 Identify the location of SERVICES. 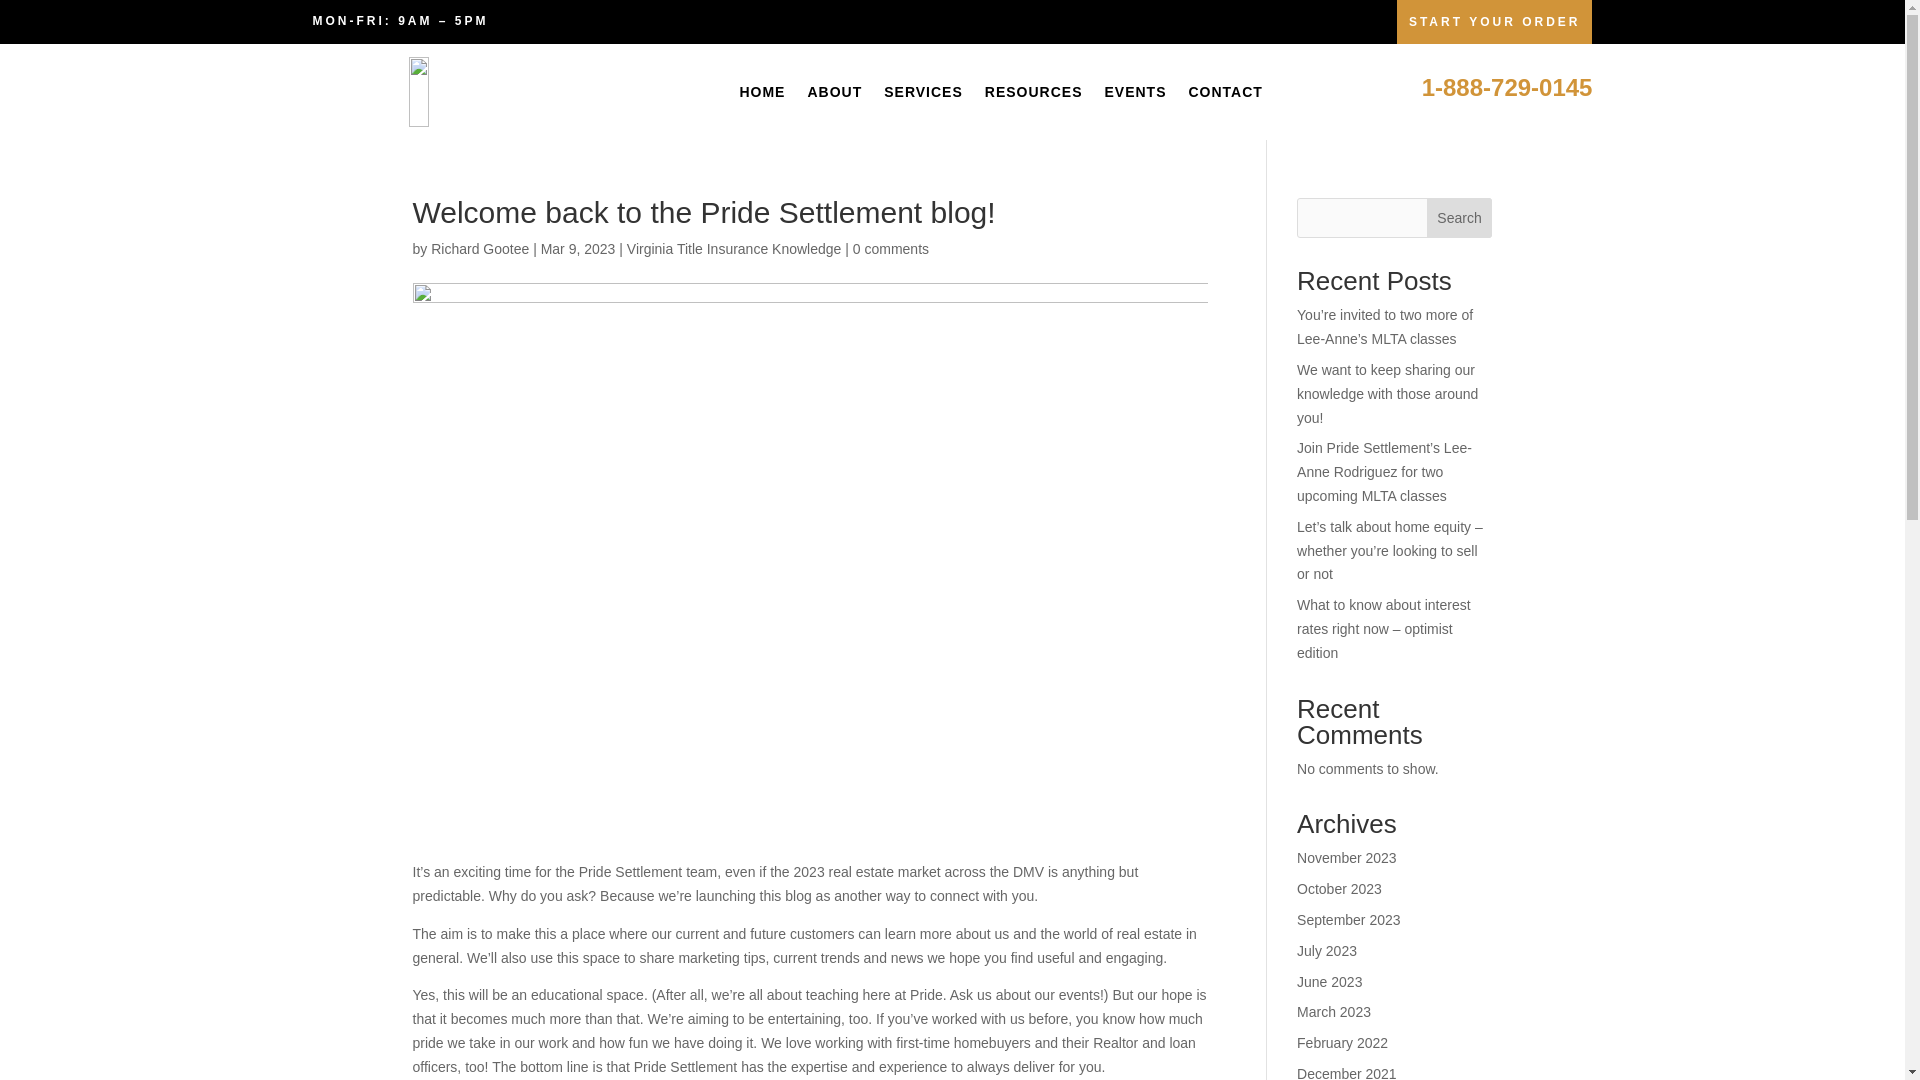
(923, 92).